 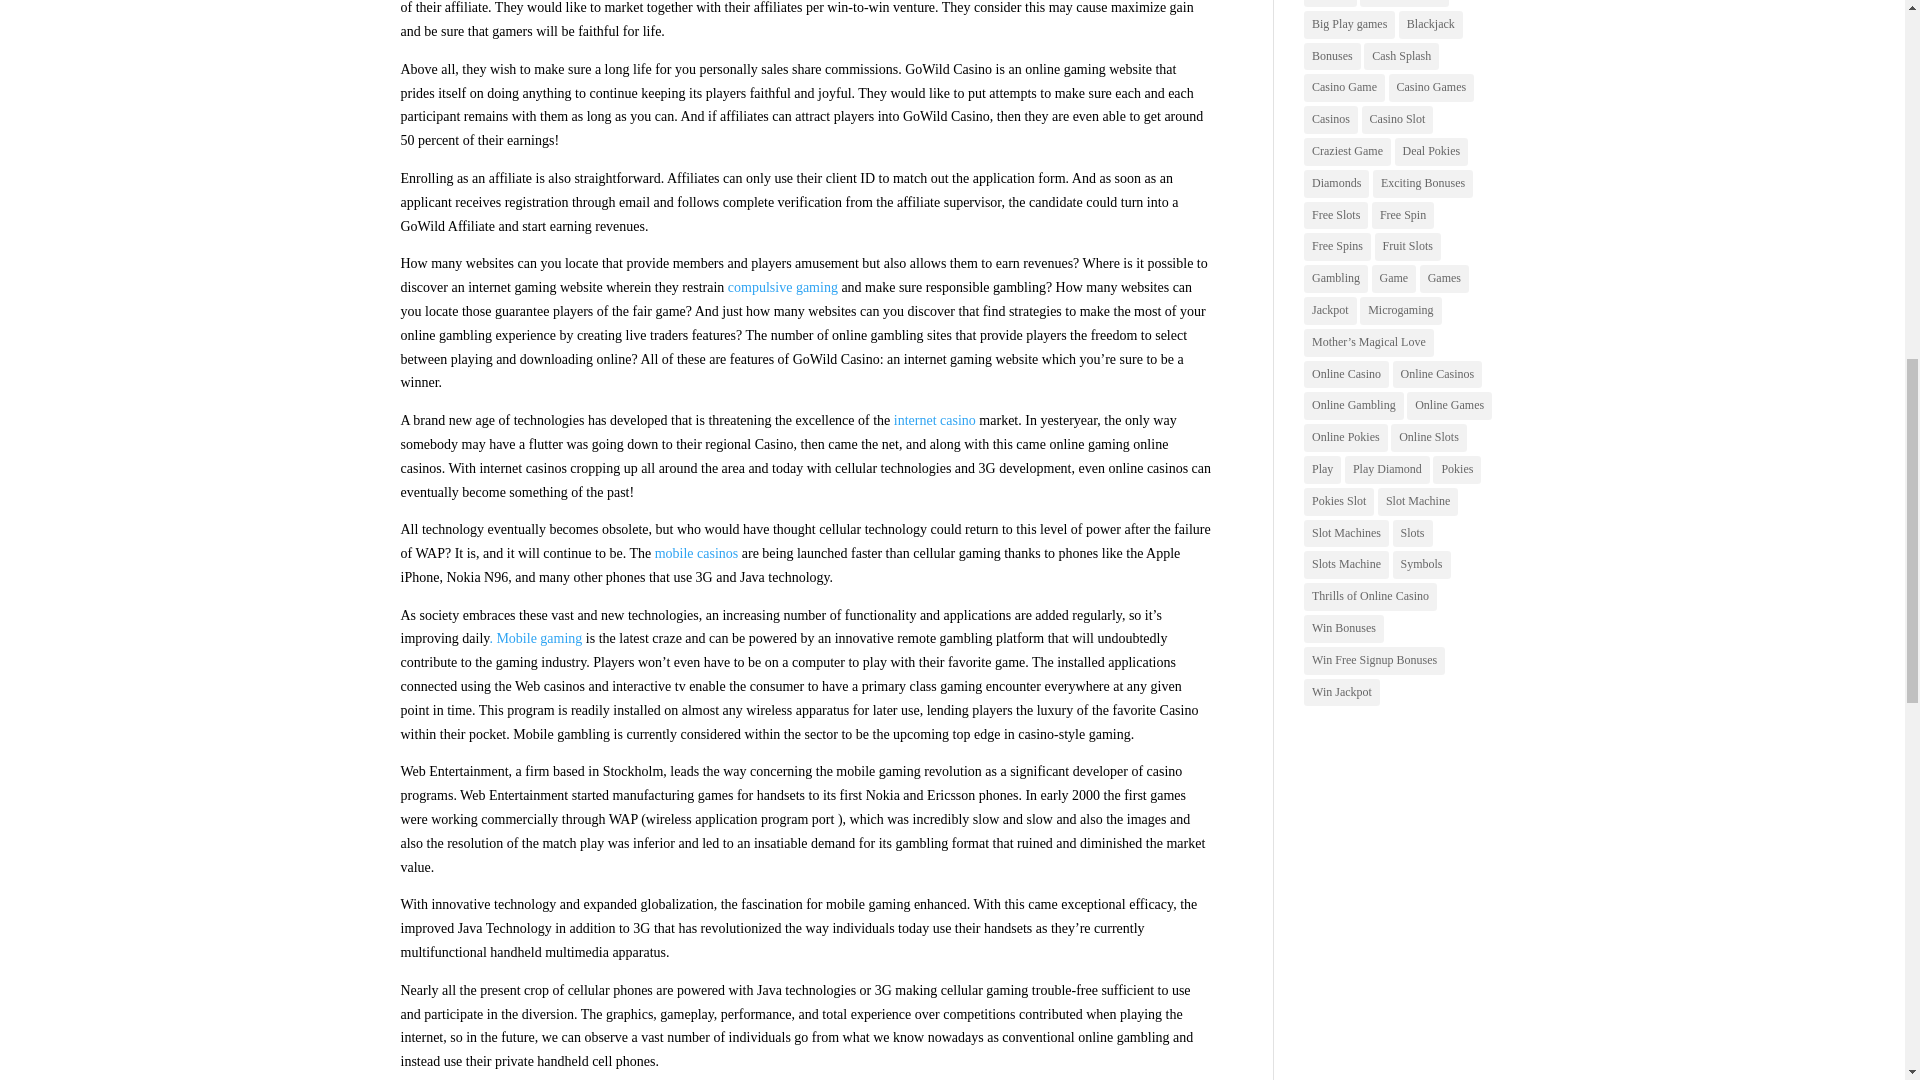 I want to click on Big Play games, so click(x=1349, y=24).